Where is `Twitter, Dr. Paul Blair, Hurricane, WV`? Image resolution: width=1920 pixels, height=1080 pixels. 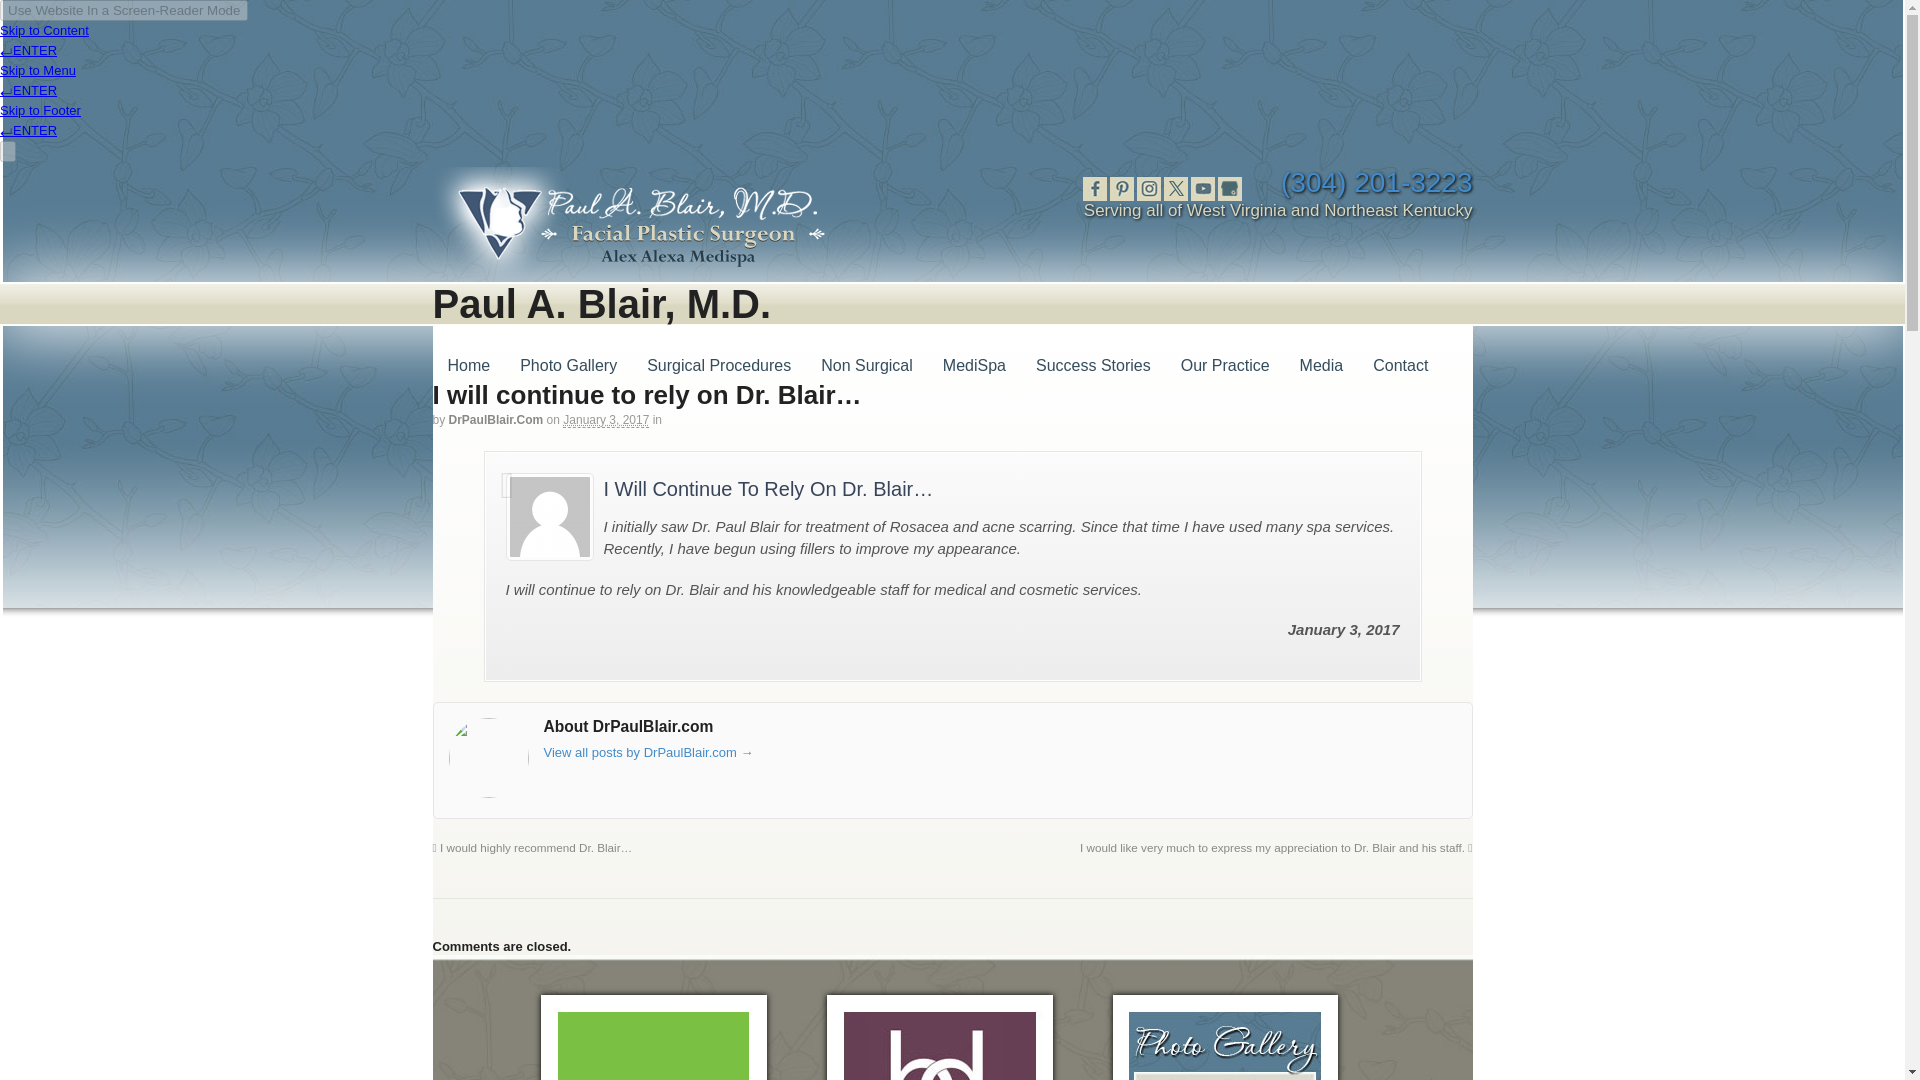
Twitter, Dr. Paul Blair, Hurricane, WV is located at coordinates (1176, 188).